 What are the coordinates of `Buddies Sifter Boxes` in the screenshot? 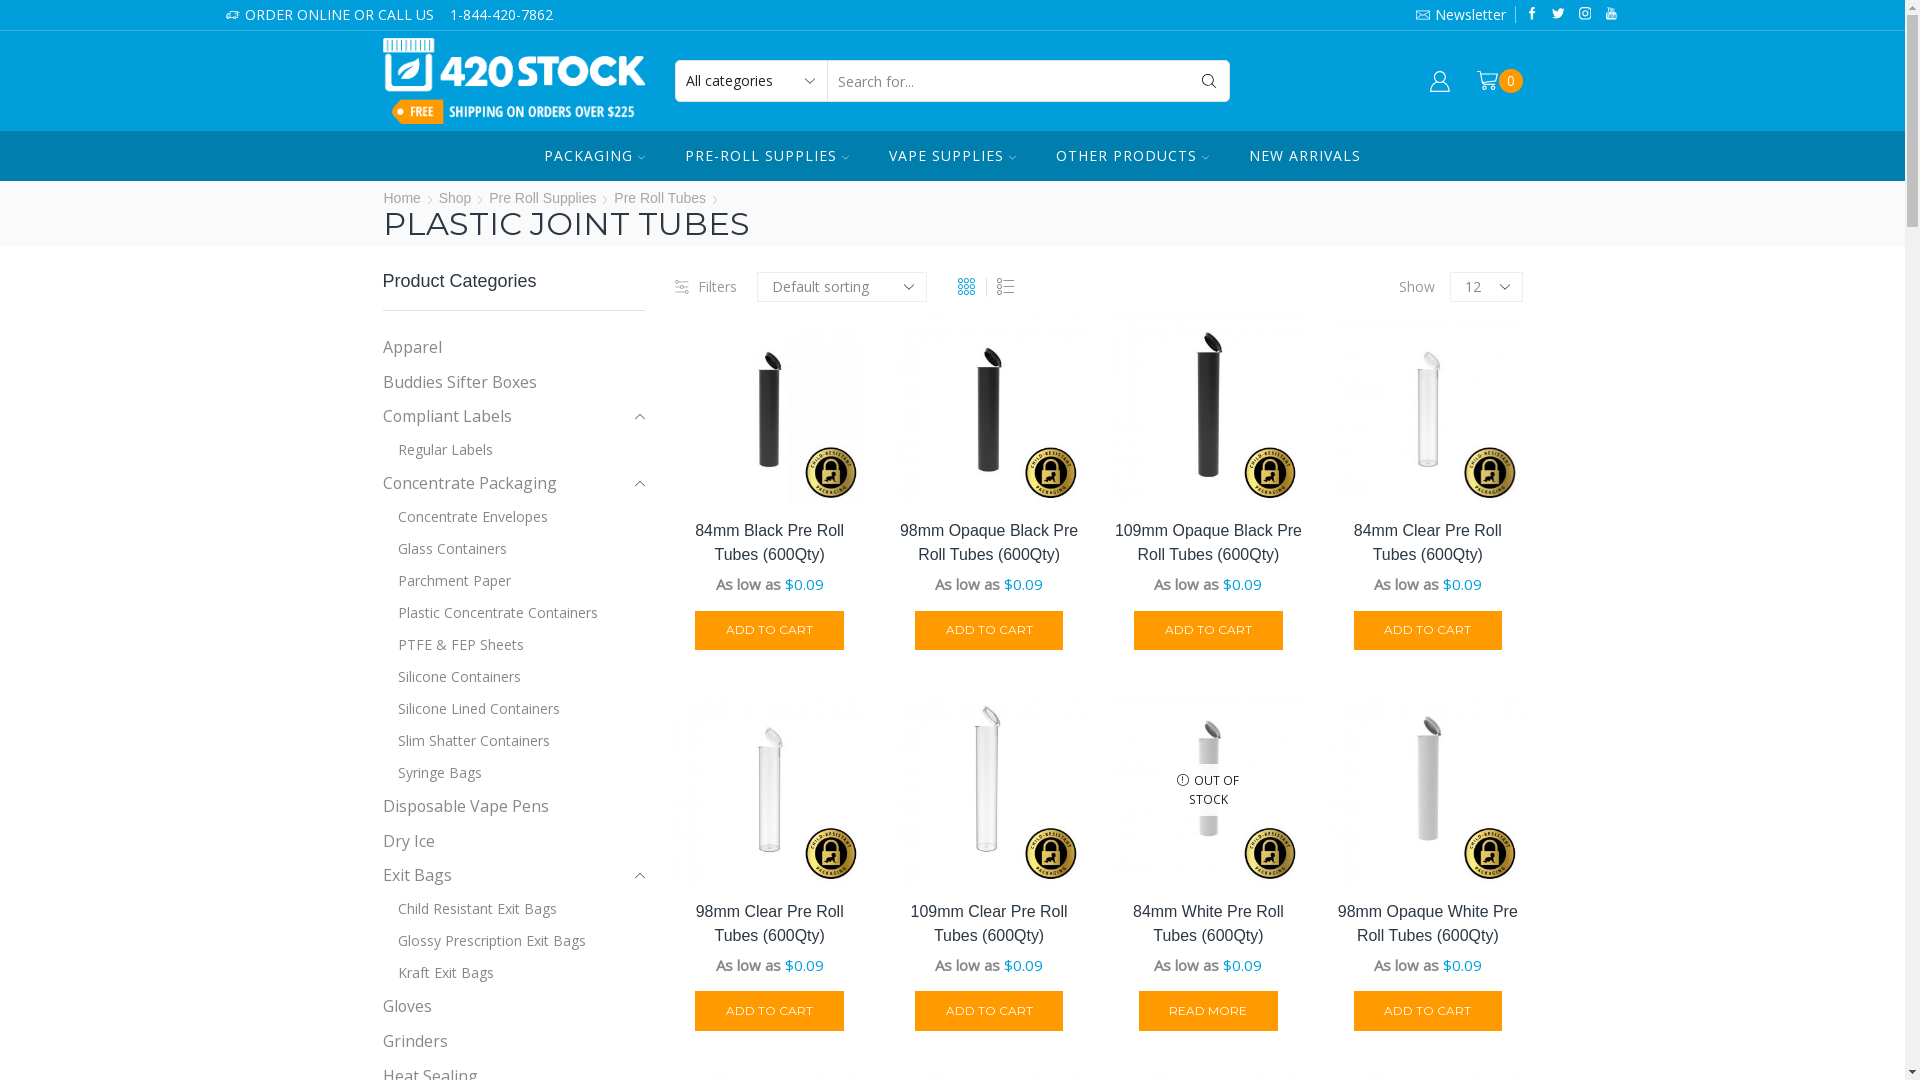 It's located at (459, 382).